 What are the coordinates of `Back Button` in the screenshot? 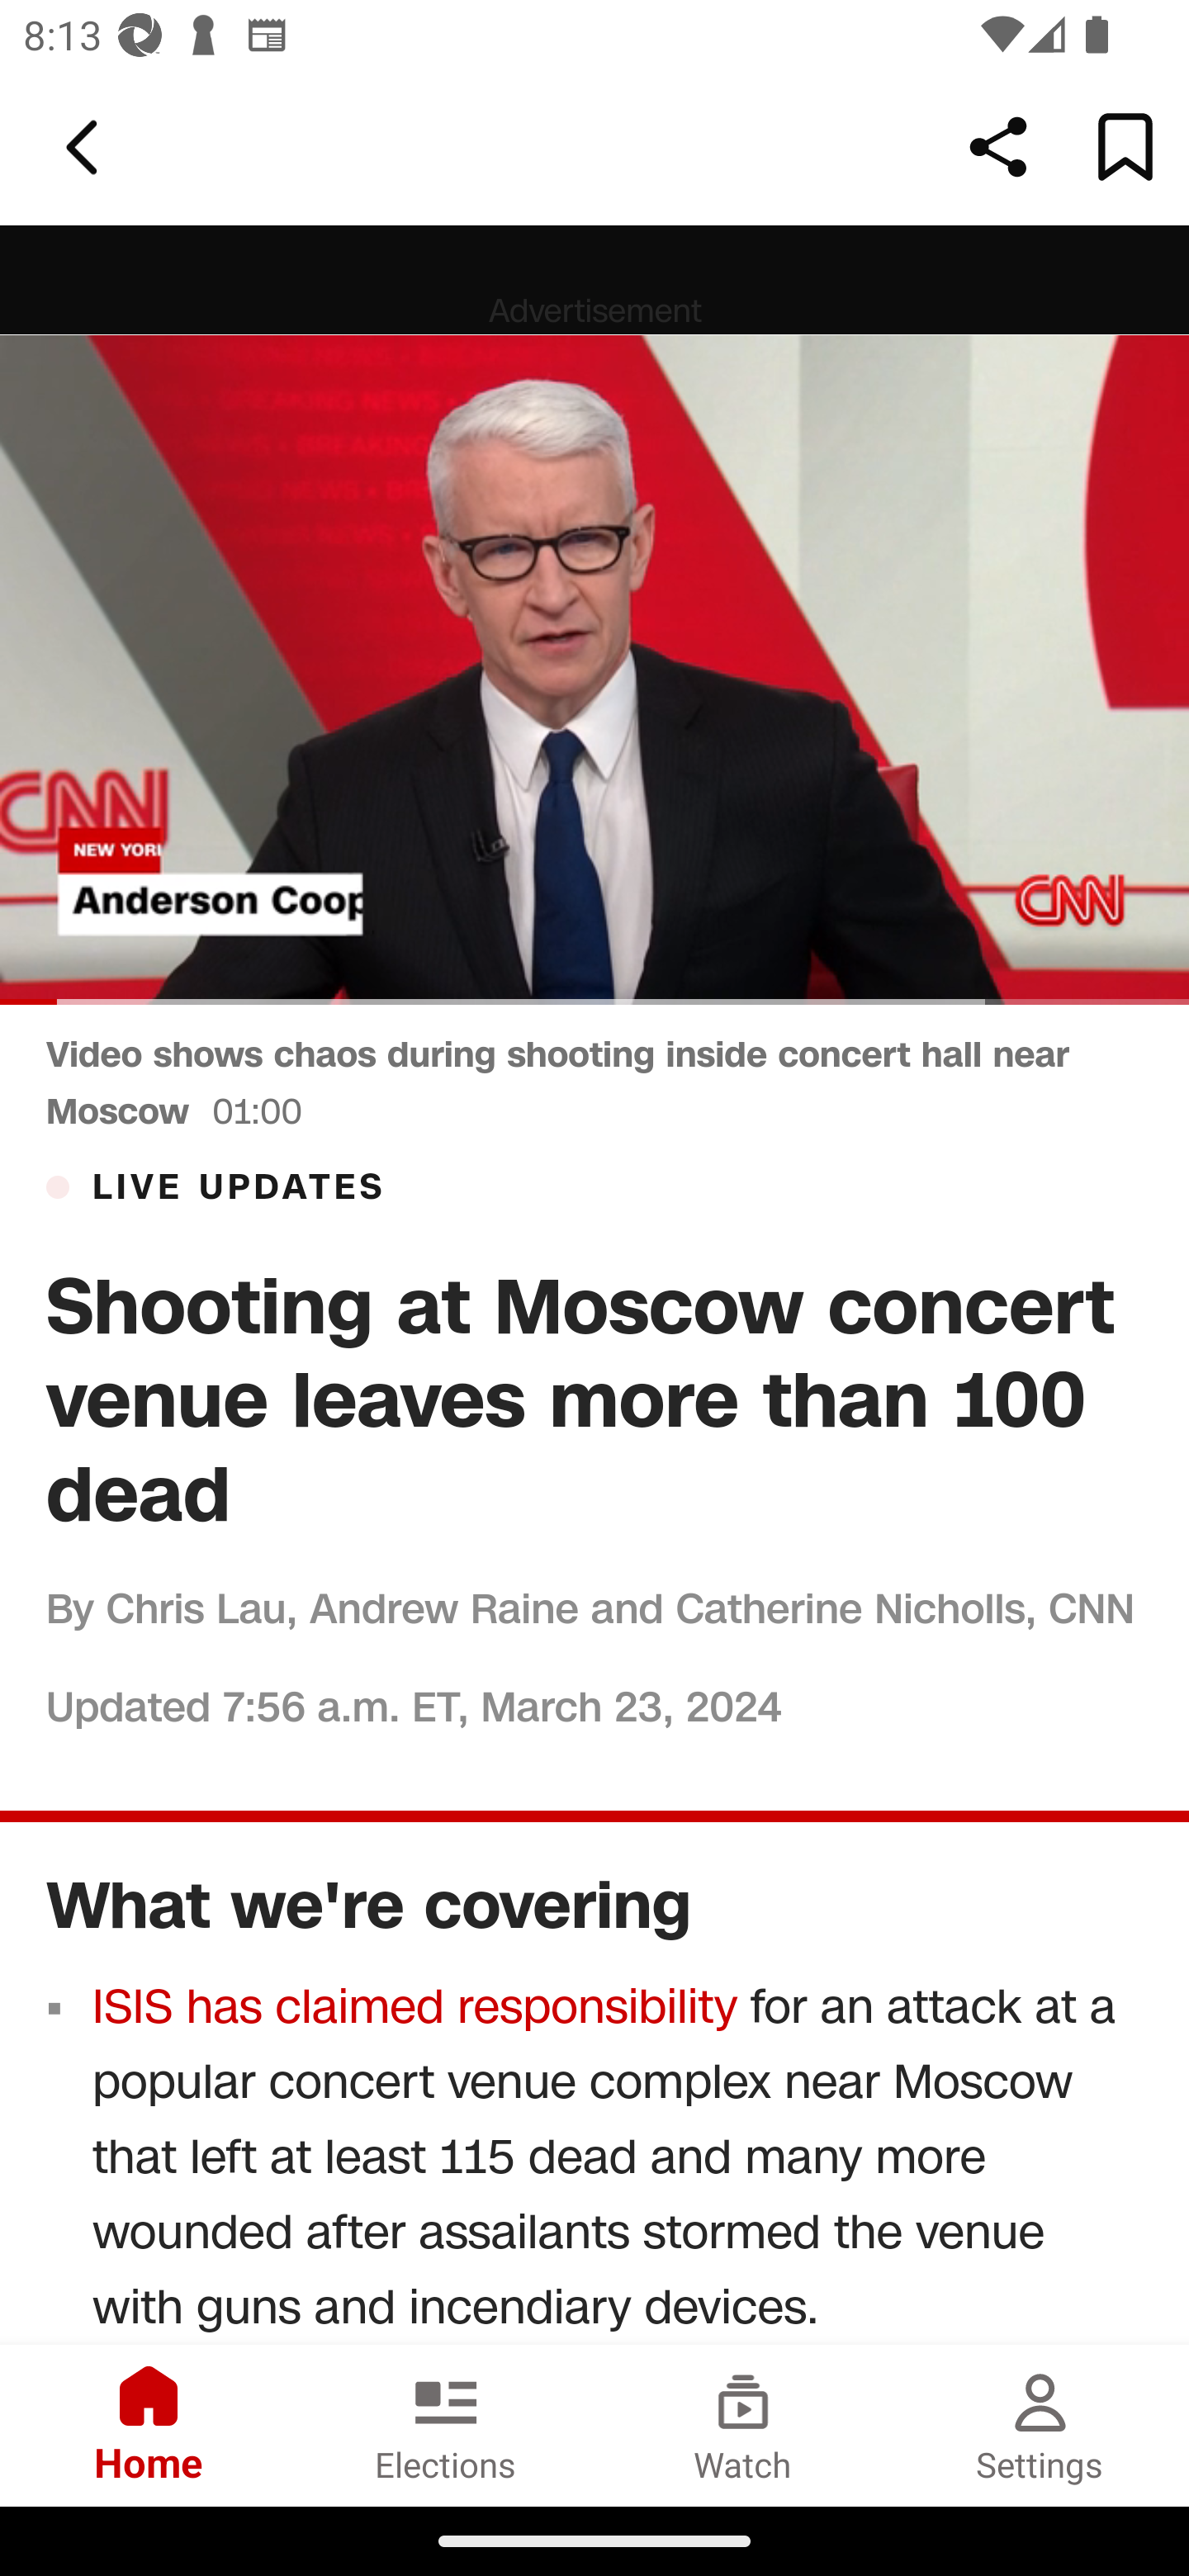 It's located at (87, 148).